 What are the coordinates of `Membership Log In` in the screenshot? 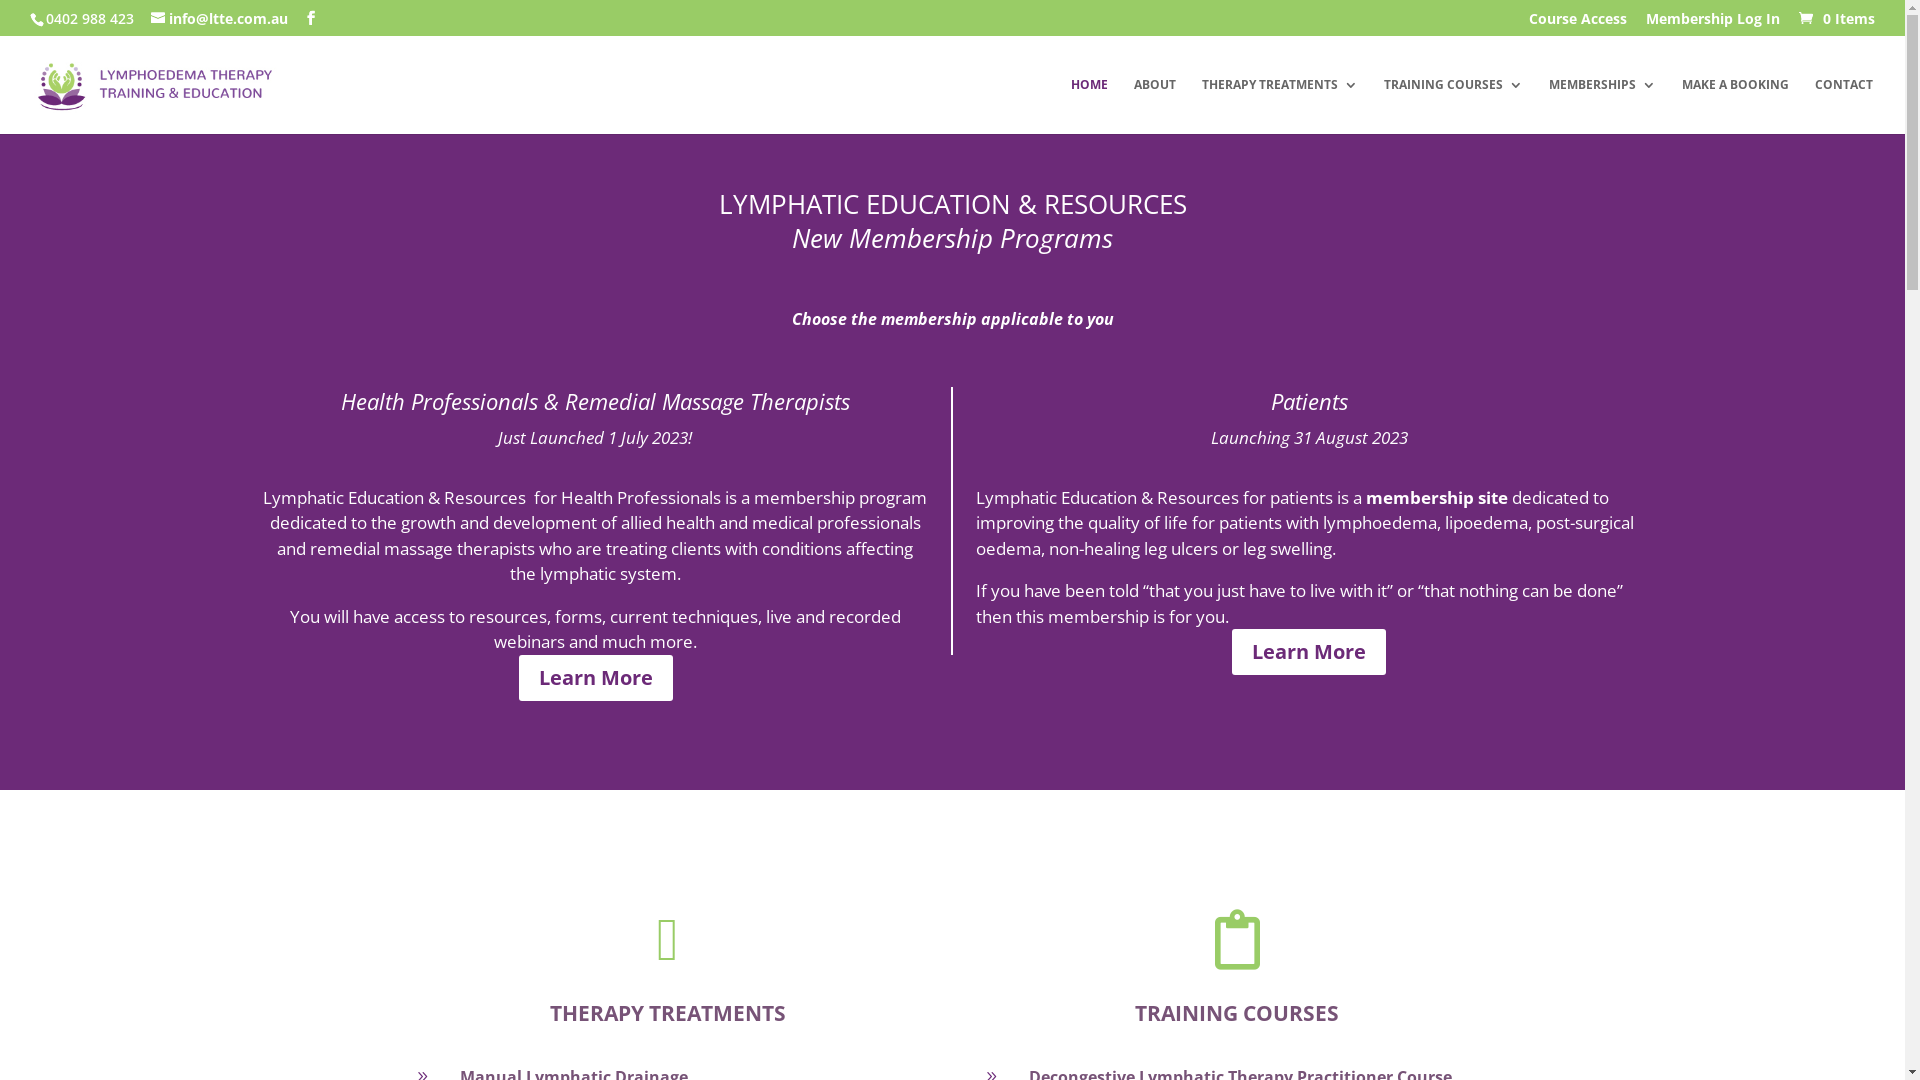 It's located at (1713, 24).